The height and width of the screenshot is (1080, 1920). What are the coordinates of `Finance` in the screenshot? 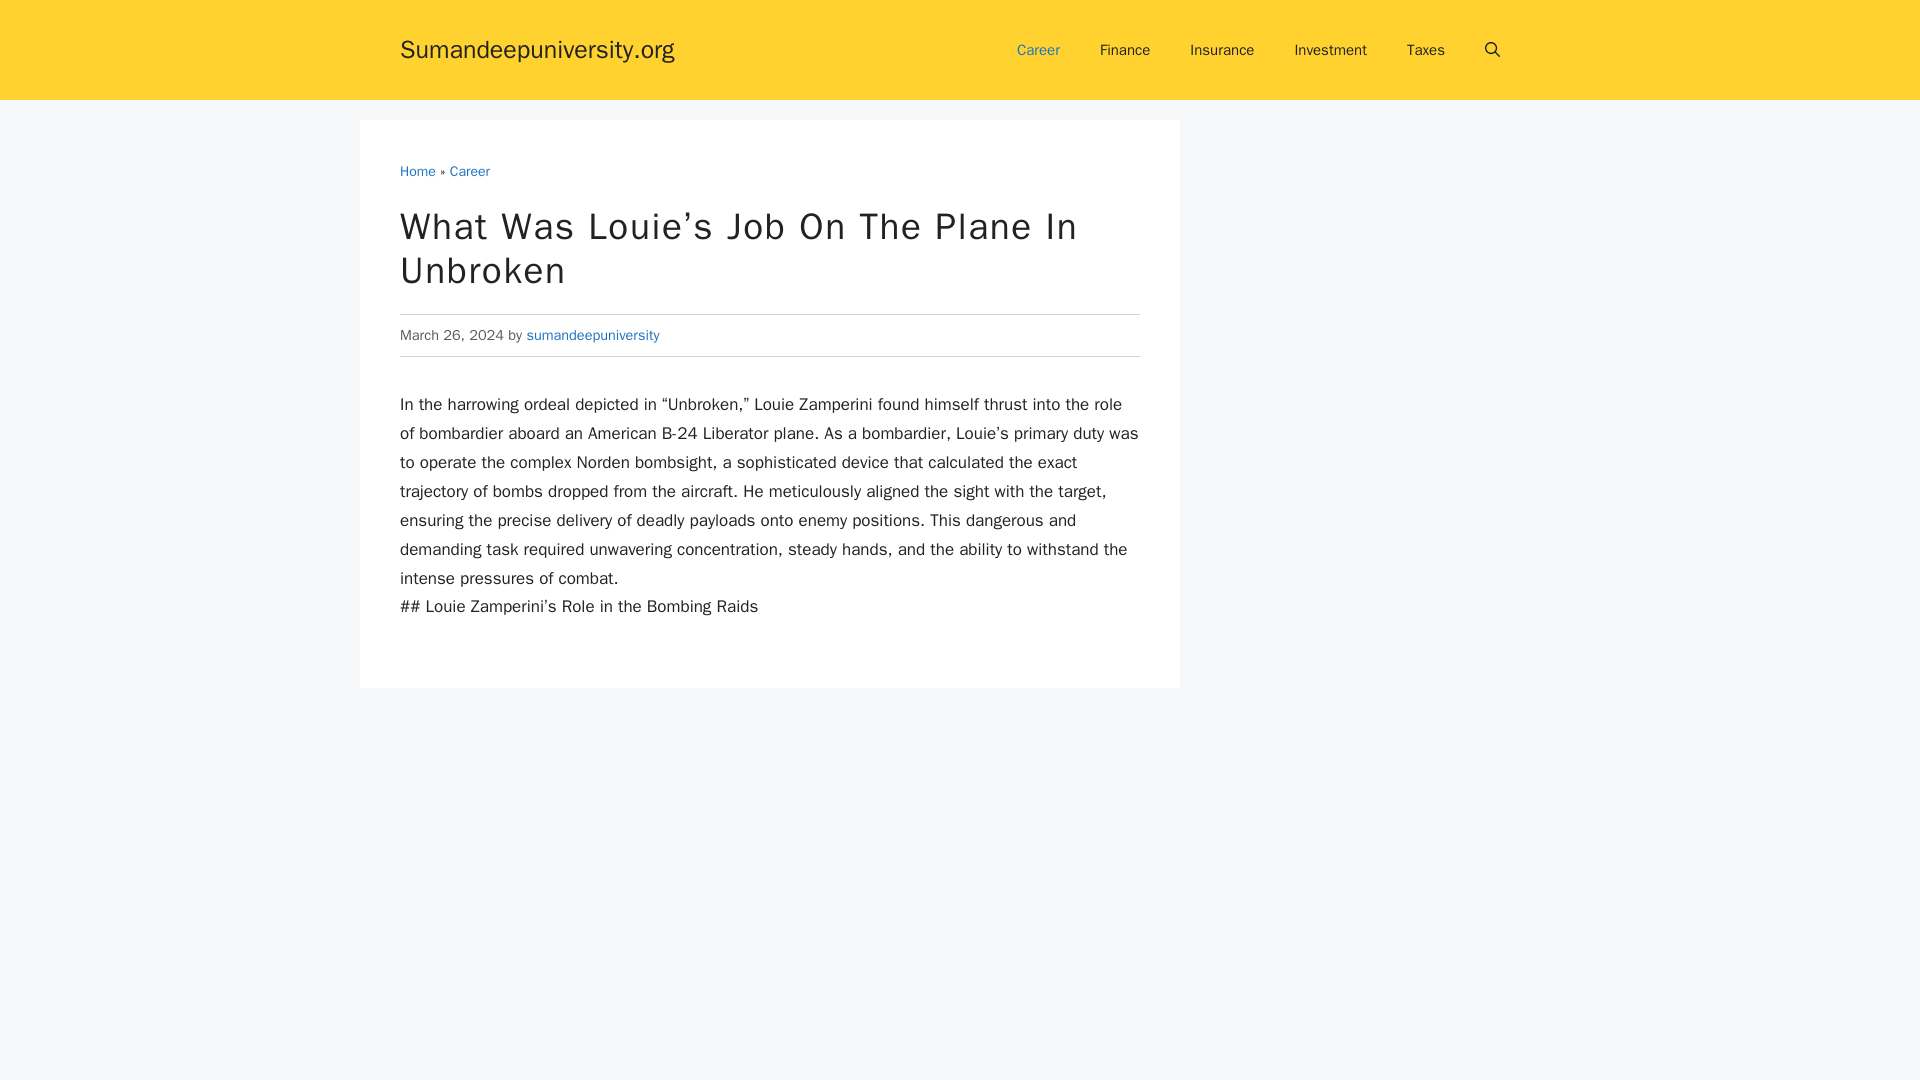 It's located at (1124, 50).